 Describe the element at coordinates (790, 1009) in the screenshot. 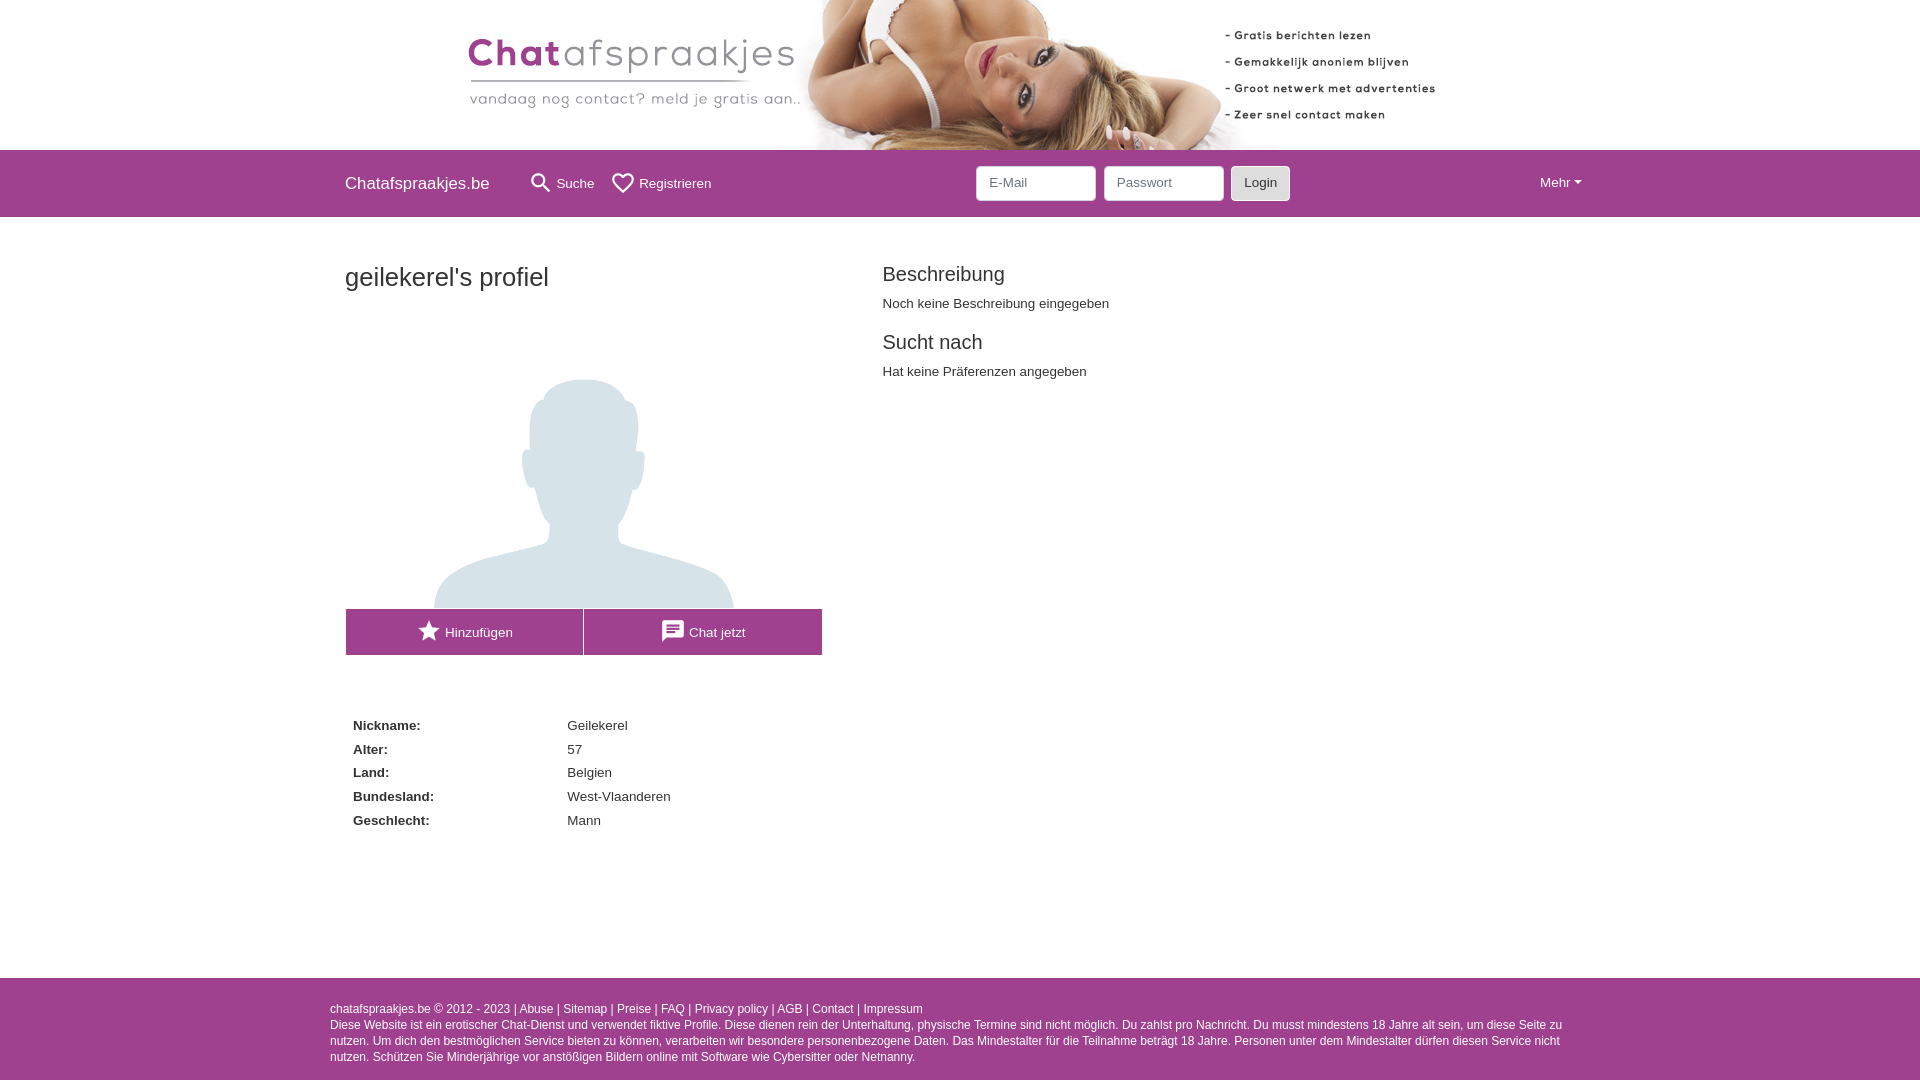

I see `AGB` at that location.